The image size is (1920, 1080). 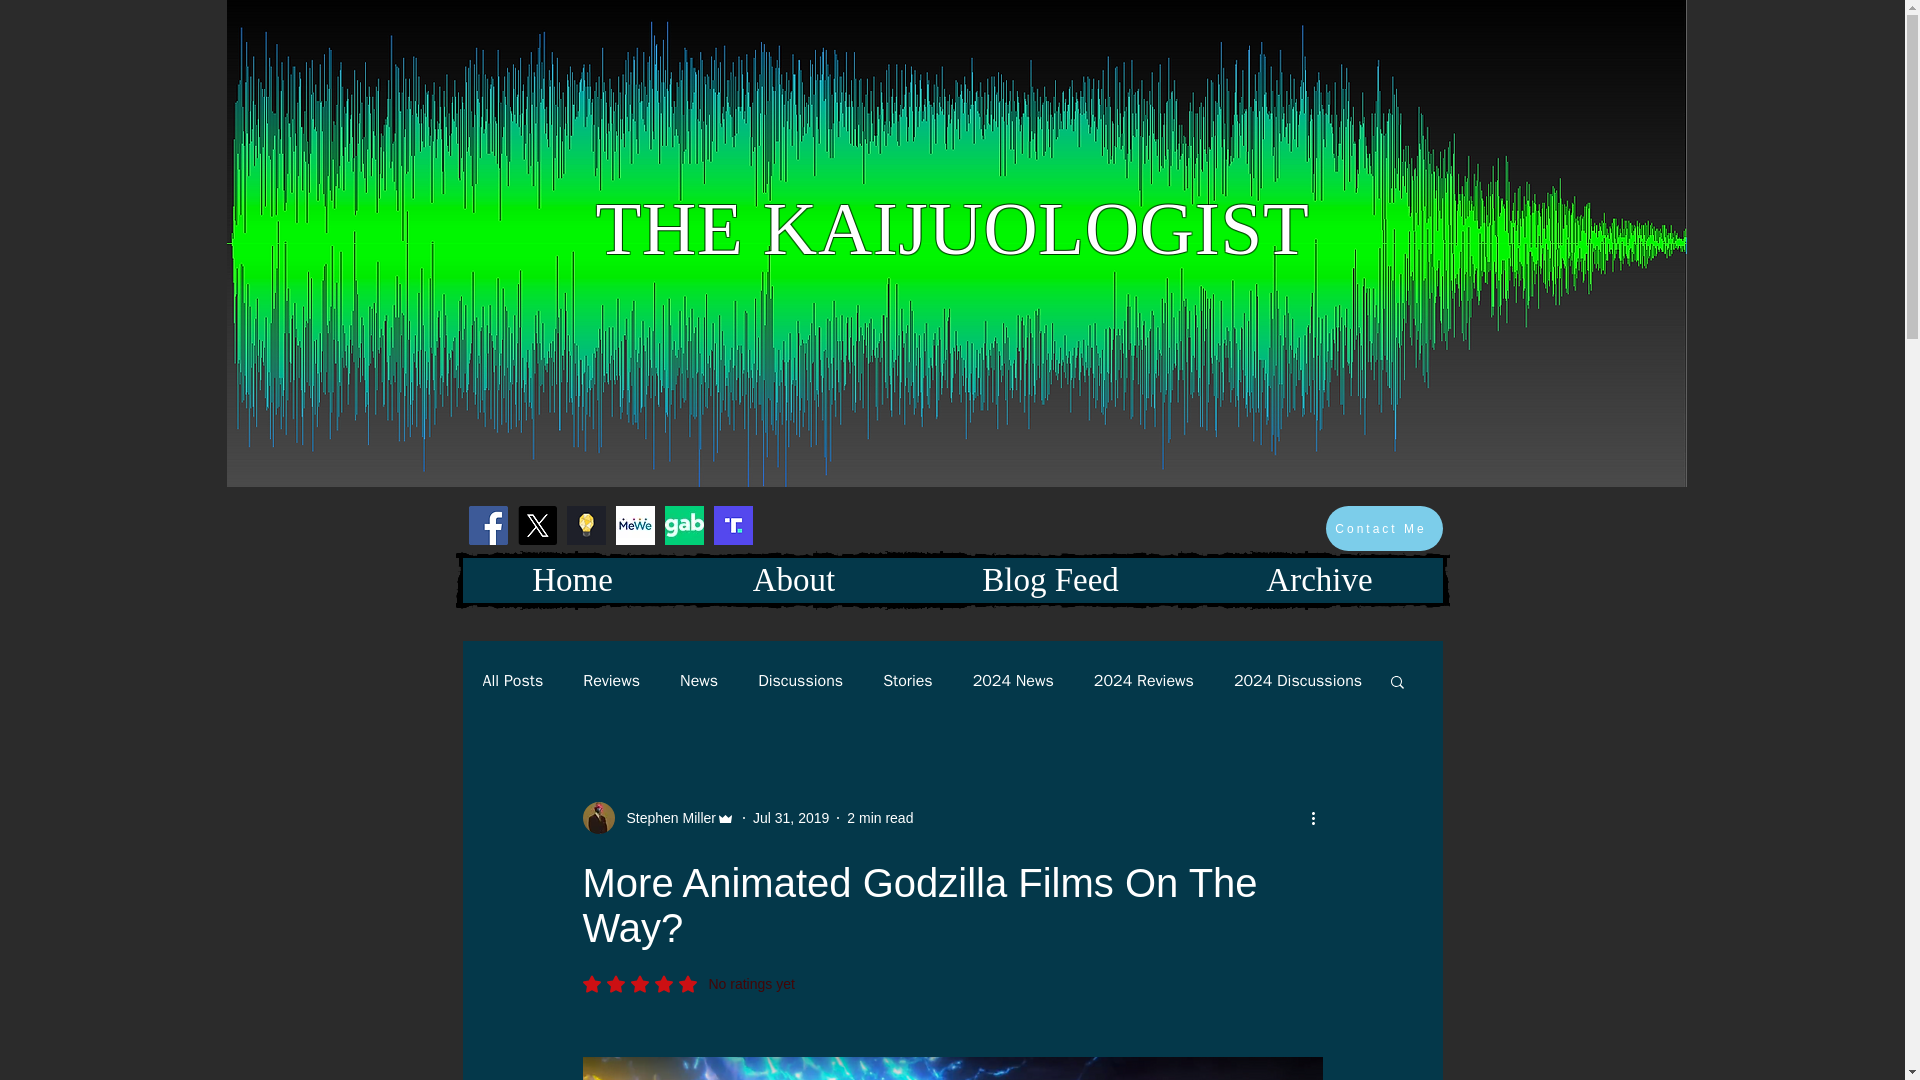 What do you see at coordinates (512, 680) in the screenshot?
I see `All Posts` at bounding box center [512, 680].